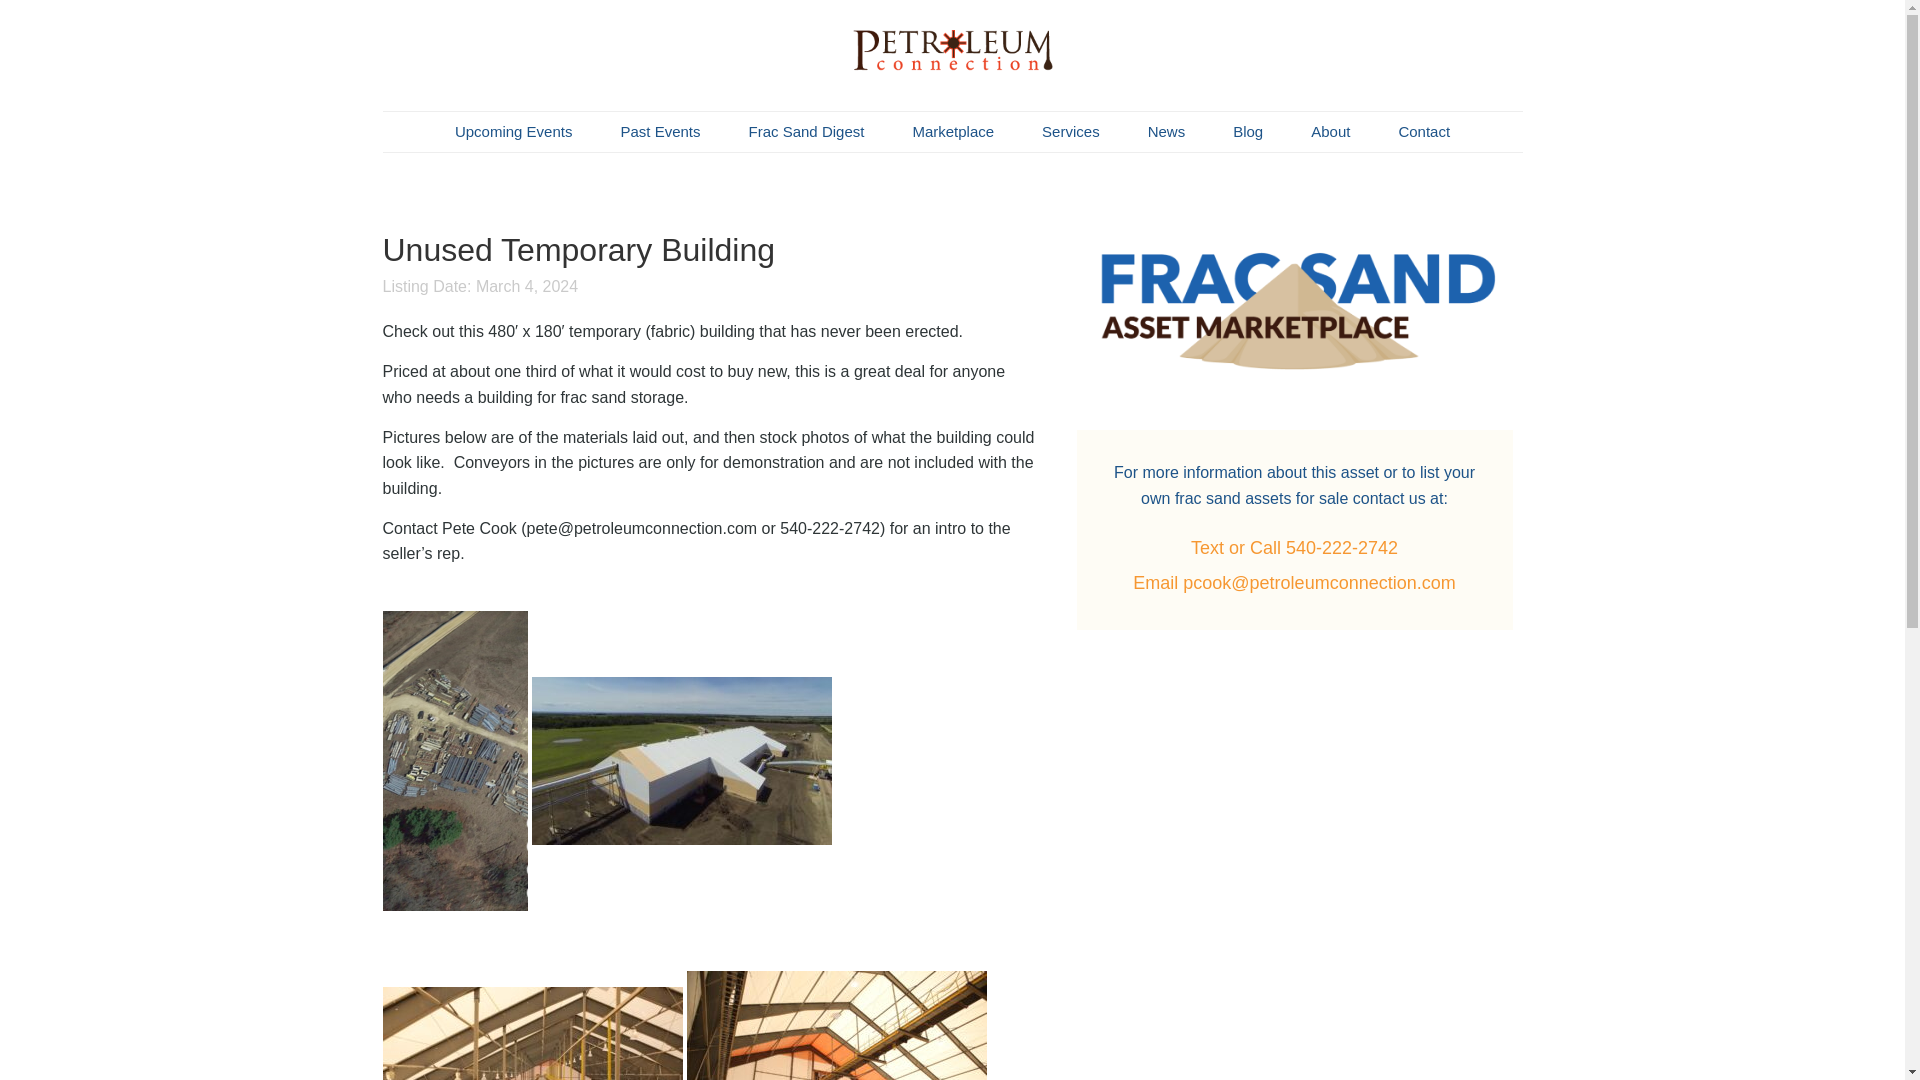 This screenshot has height=1080, width=1920. What do you see at coordinates (1166, 132) in the screenshot?
I see `News` at bounding box center [1166, 132].